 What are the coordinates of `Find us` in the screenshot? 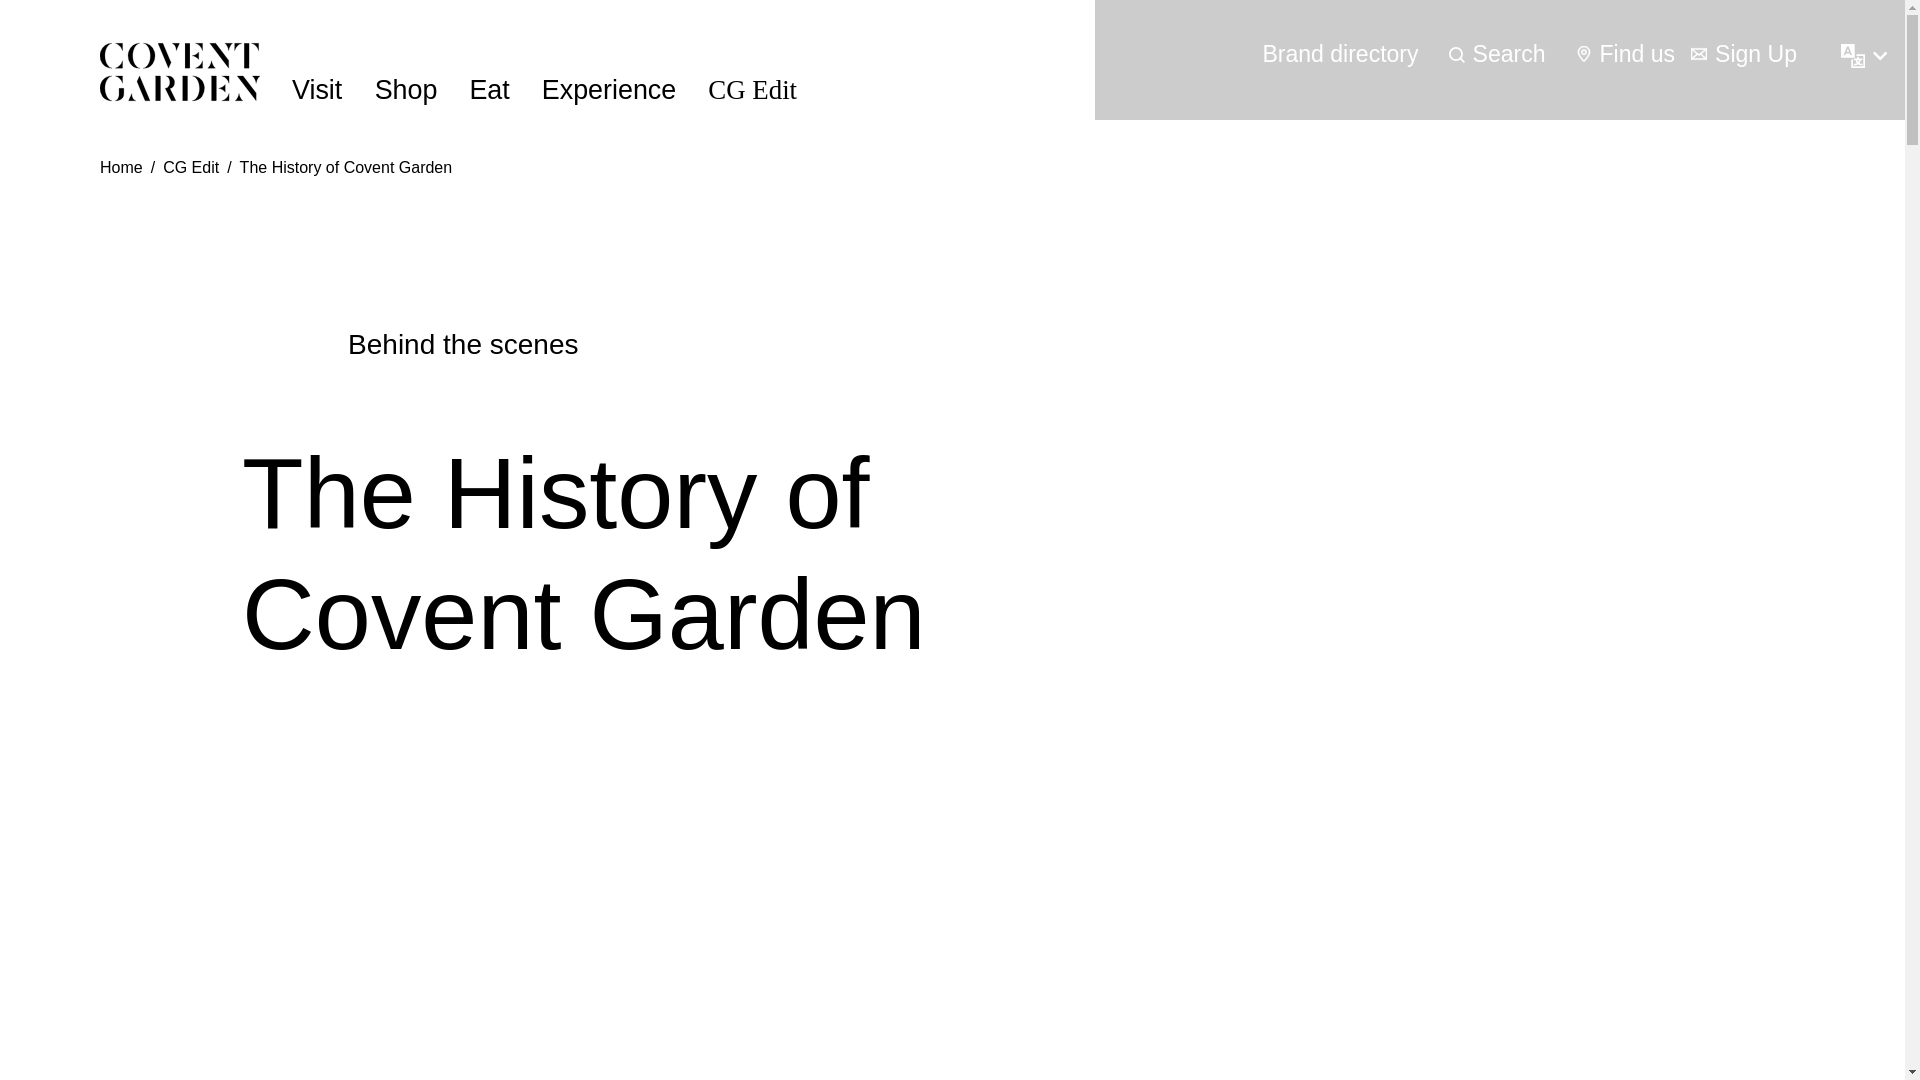 It's located at (1626, 54).